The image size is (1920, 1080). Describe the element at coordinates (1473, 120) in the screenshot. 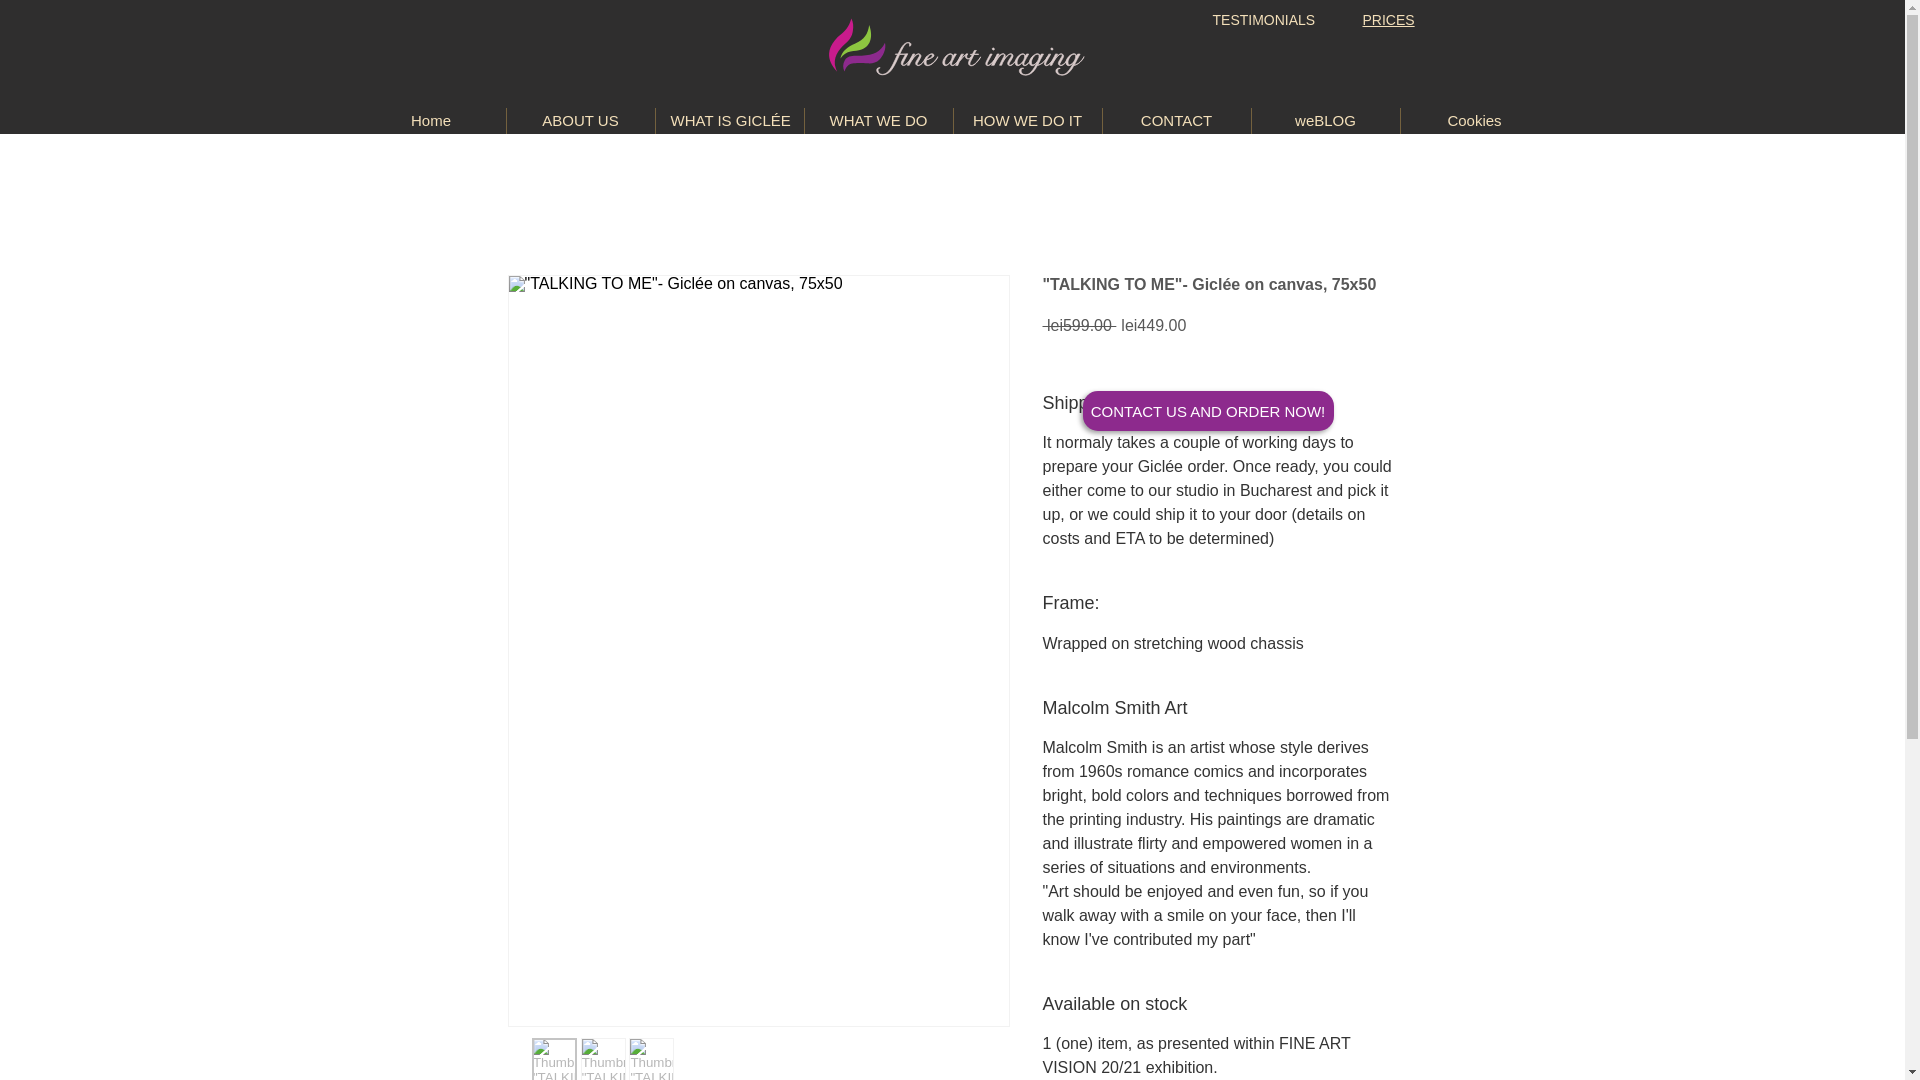

I see `Cookies` at that location.